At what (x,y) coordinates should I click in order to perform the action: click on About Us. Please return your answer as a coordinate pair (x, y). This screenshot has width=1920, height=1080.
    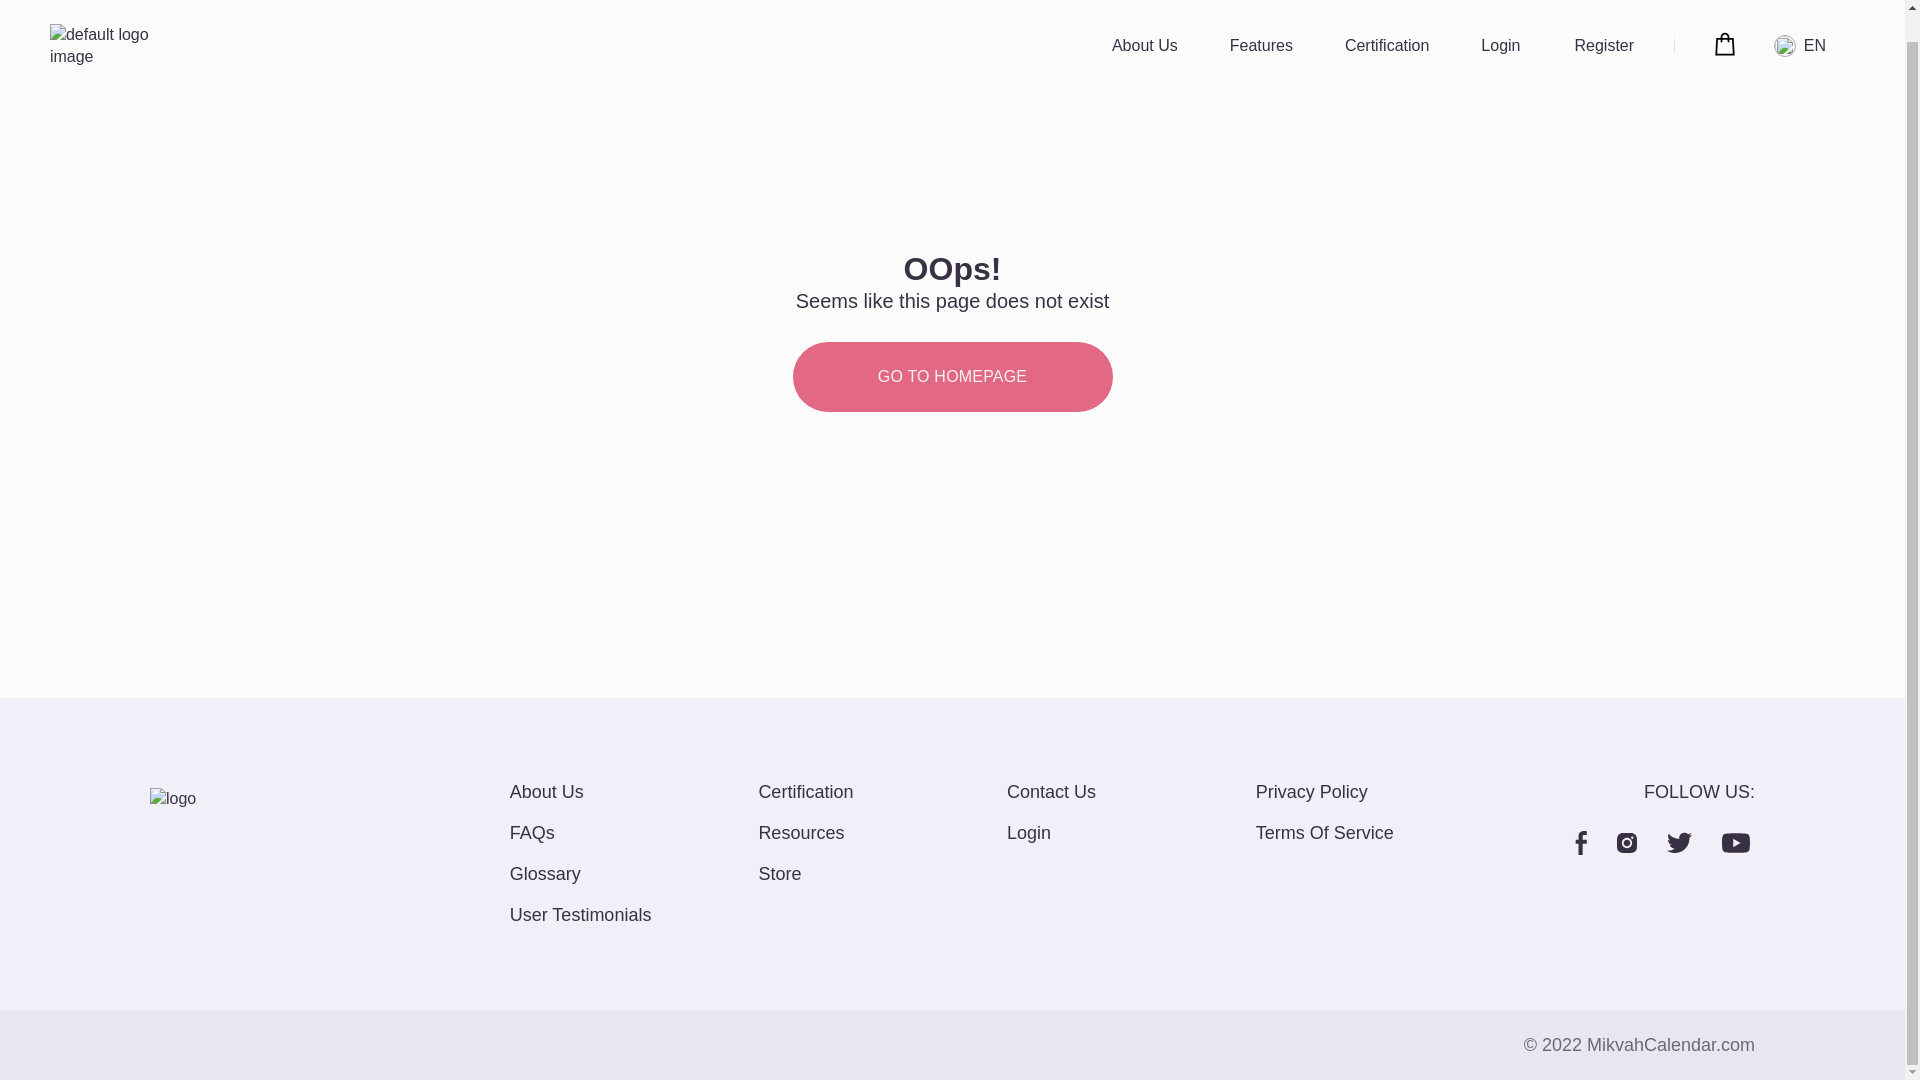
    Looking at the image, I should click on (1144, 17).